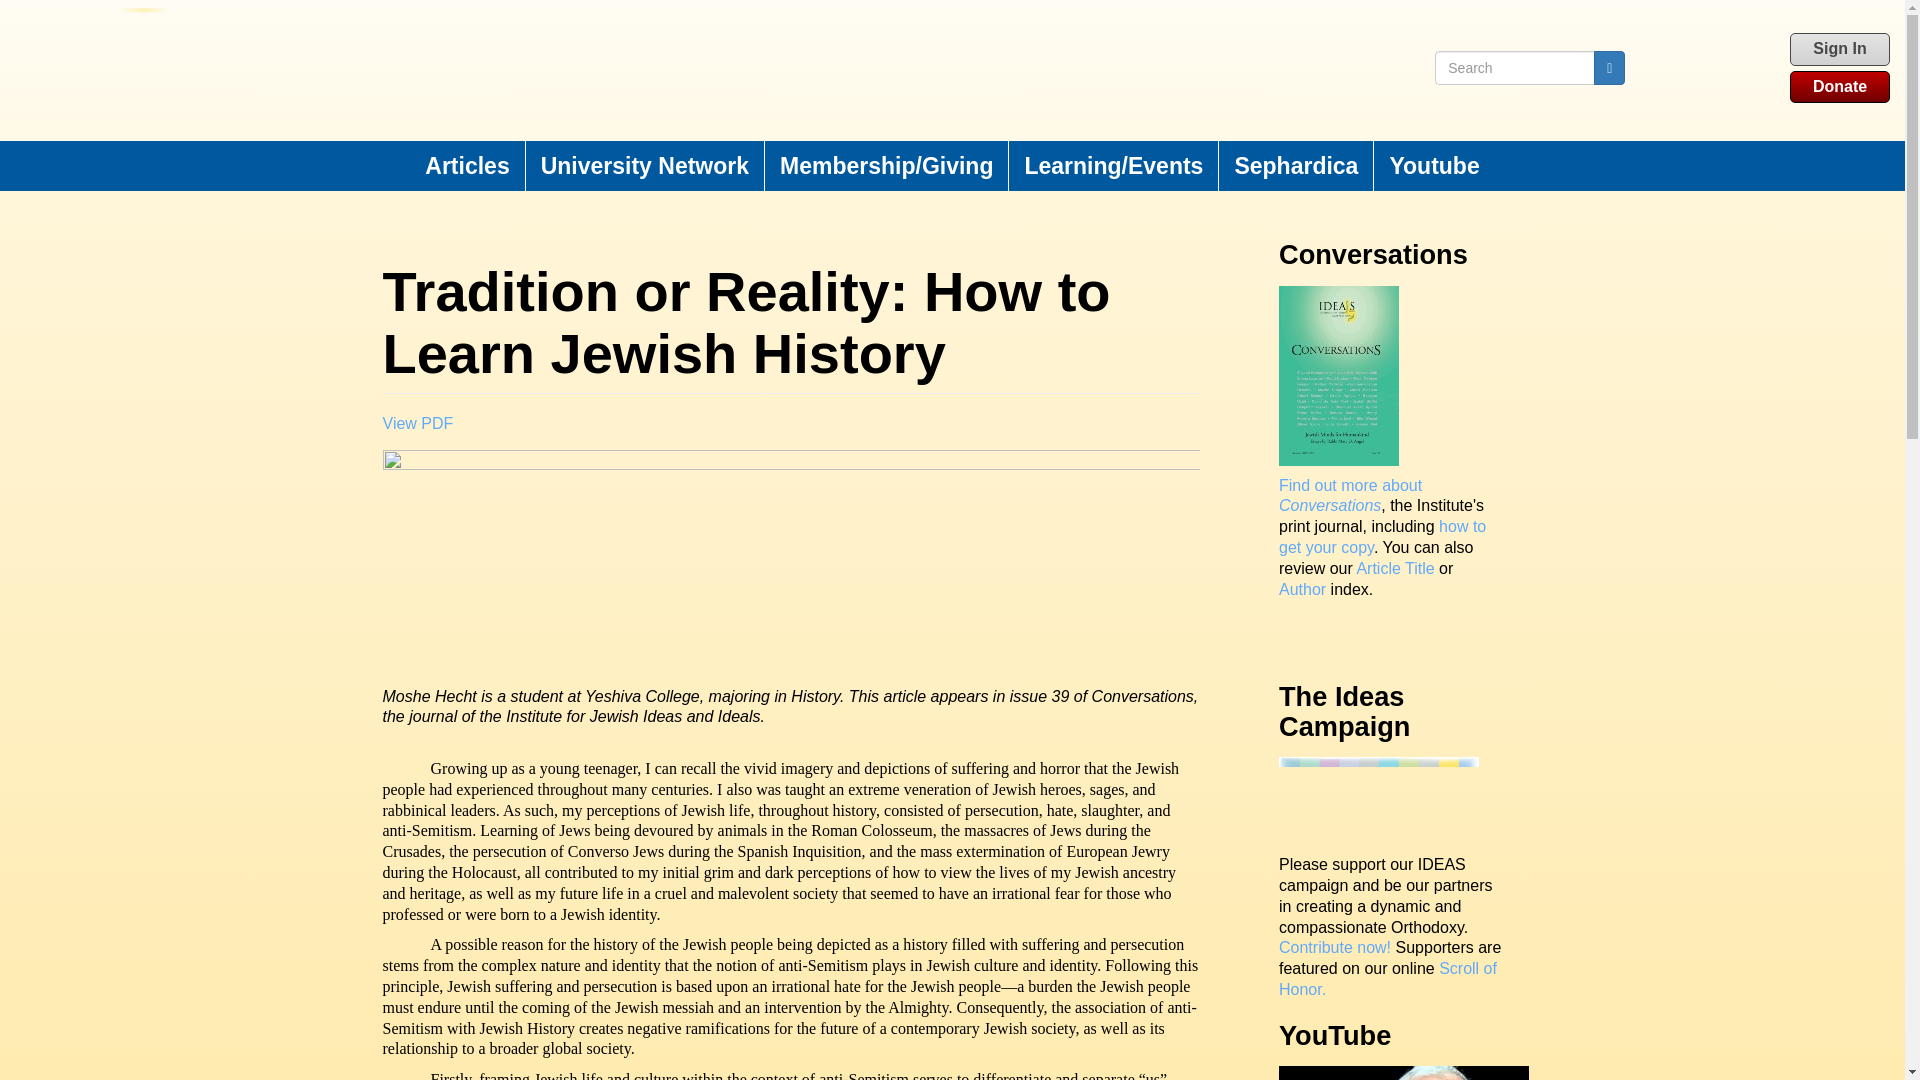 Image resolution: width=1920 pixels, height=1080 pixels. Describe the element at coordinates (1839, 48) in the screenshot. I see `Sign In` at that location.